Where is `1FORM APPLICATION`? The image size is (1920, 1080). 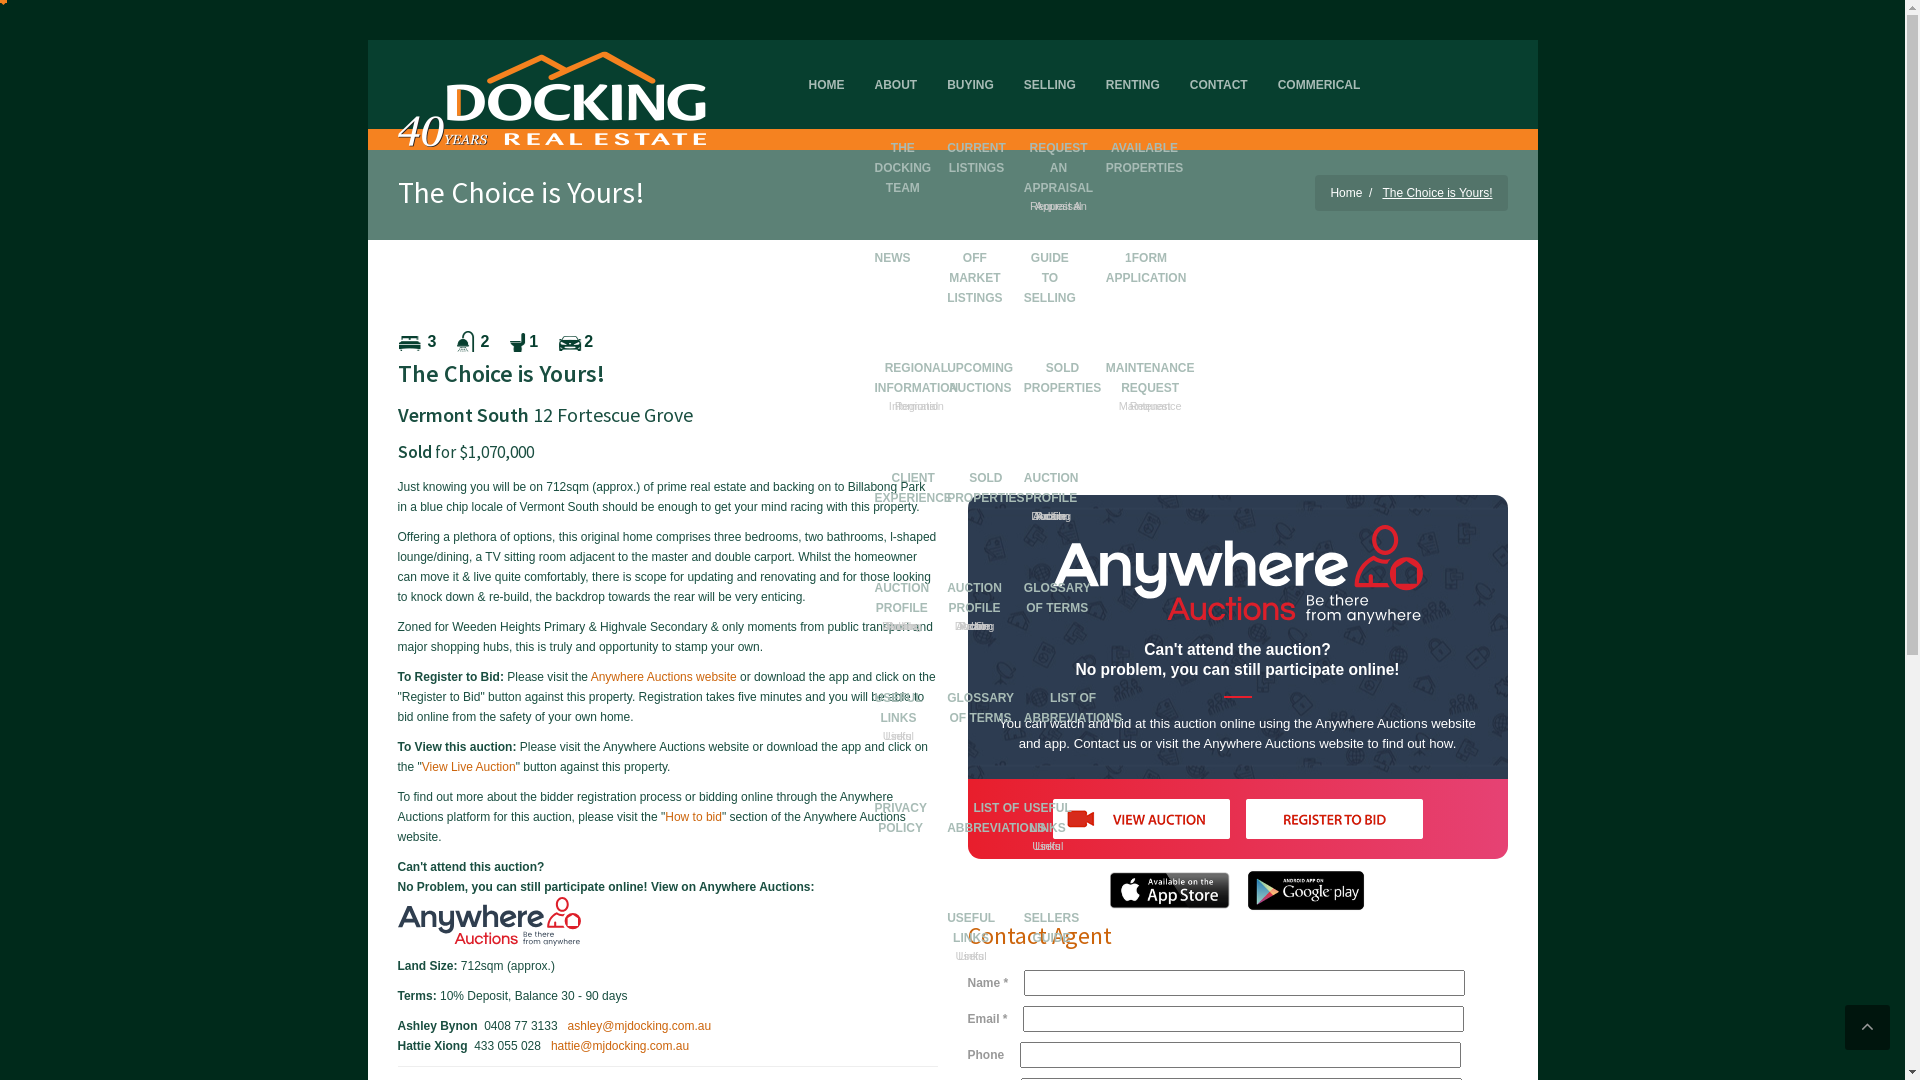 1FORM APPLICATION is located at coordinates (1146, 250).